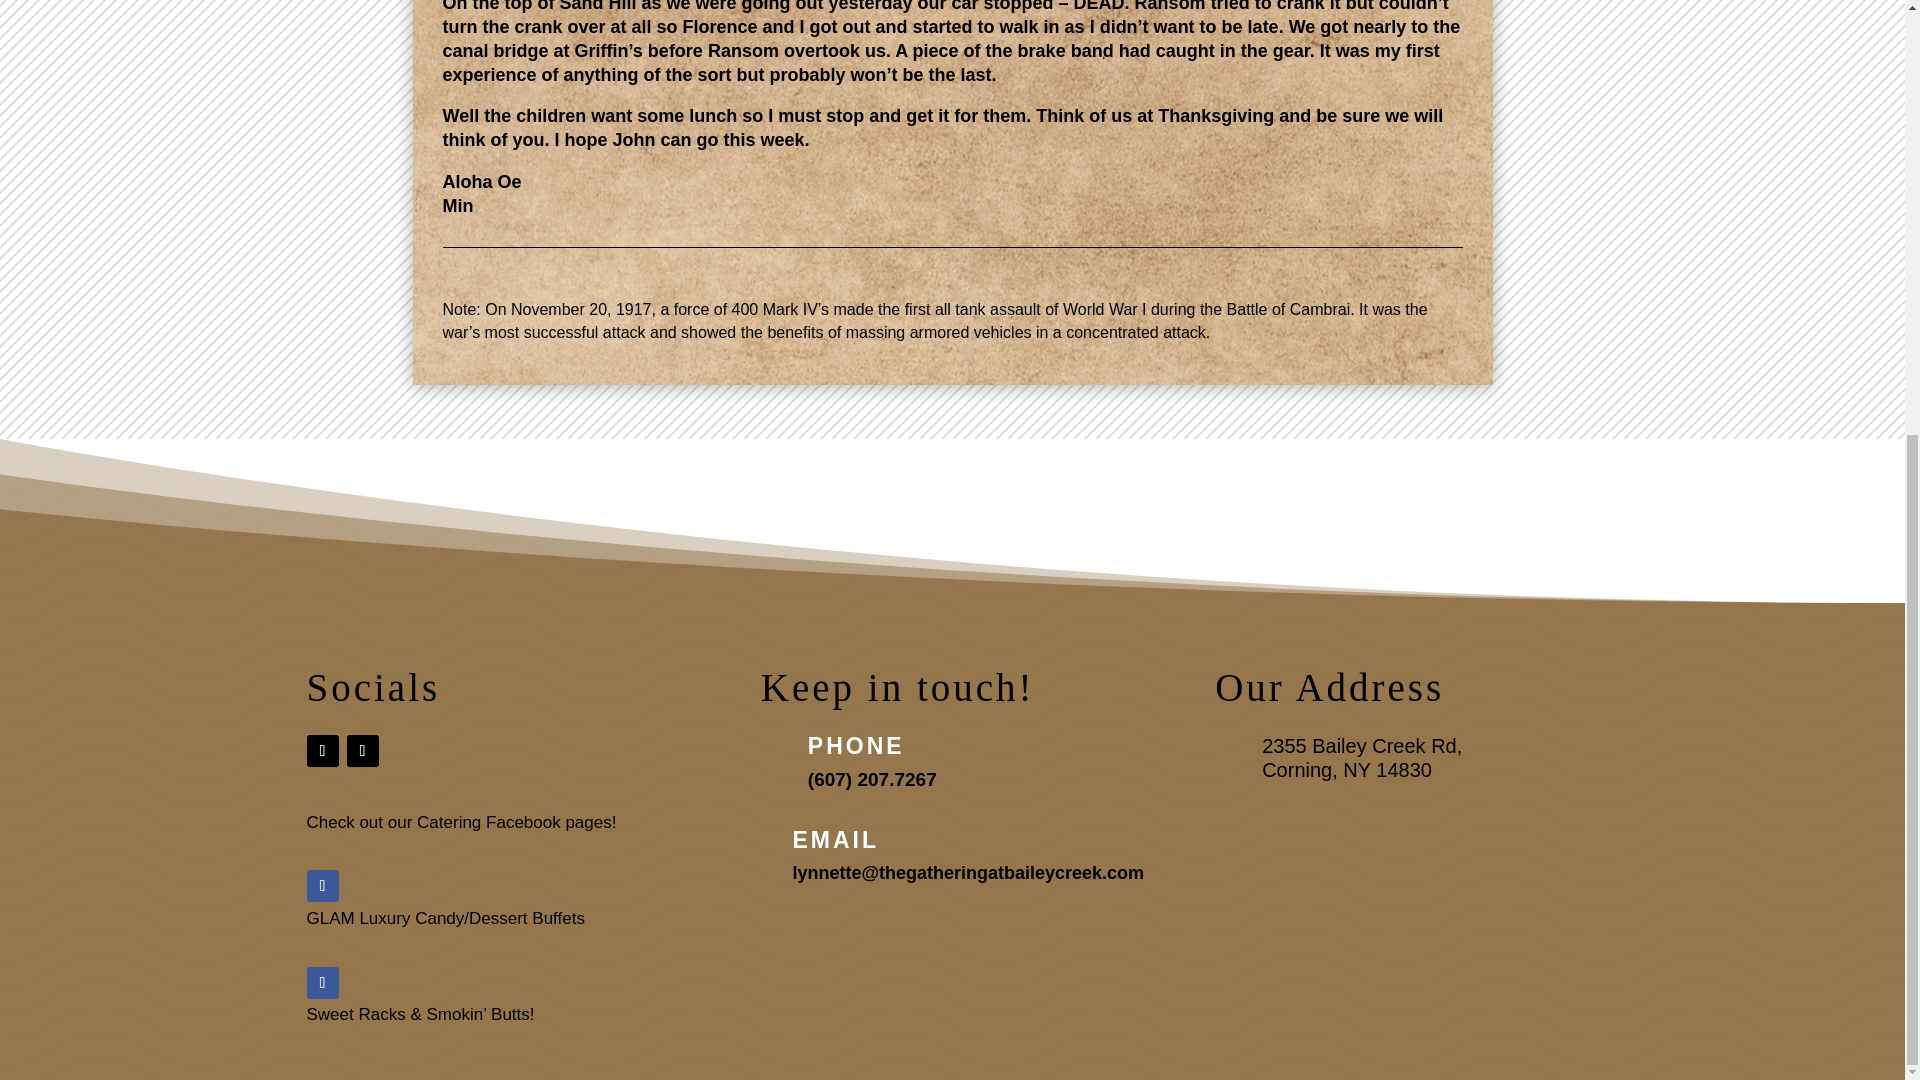 The height and width of the screenshot is (1080, 1920). What do you see at coordinates (321, 750) in the screenshot?
I see `Follow on Facebook` at bounding box center [321, 750].